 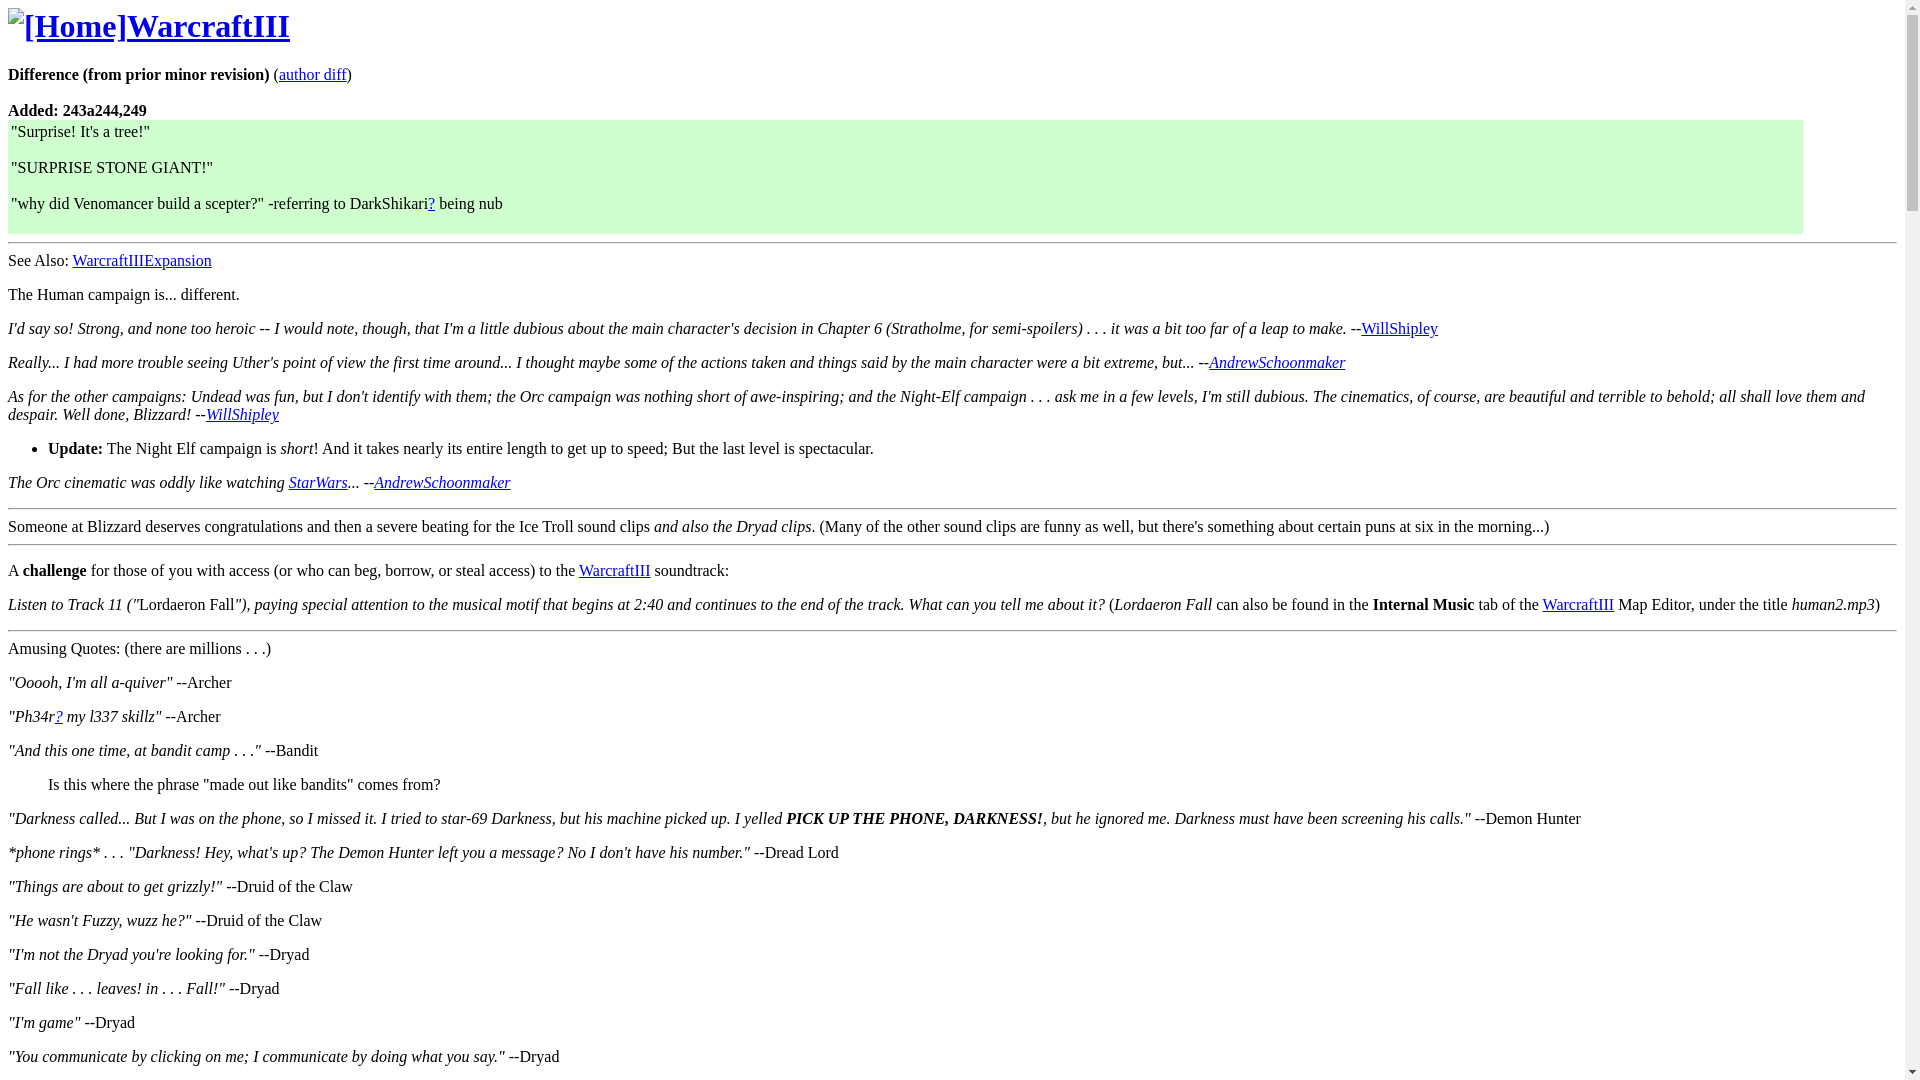 What do you see at coordinates (59, 716) in the screenshot?
I see `?` at bounding box center [59, 716].